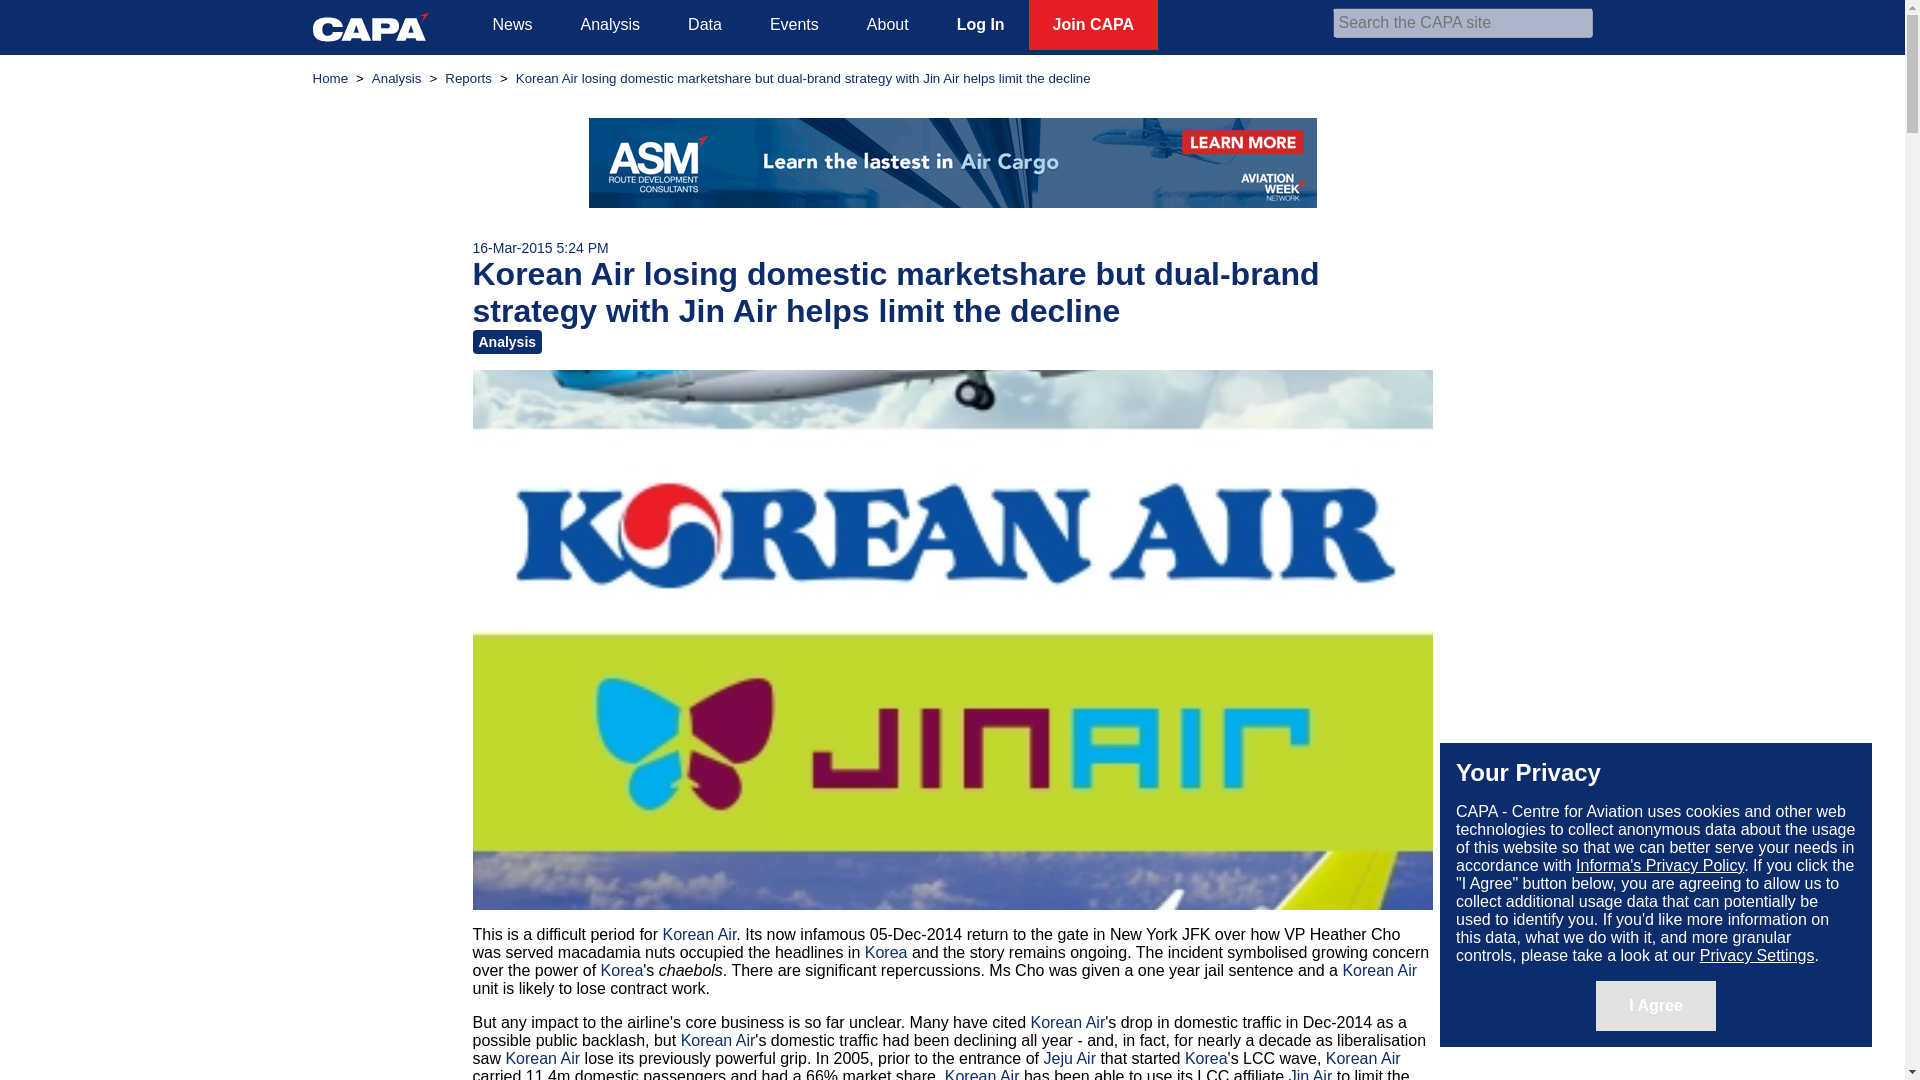 The width and height of the screenshot is (1920, 1080). I want to click on Analysis, so click(397, 78).